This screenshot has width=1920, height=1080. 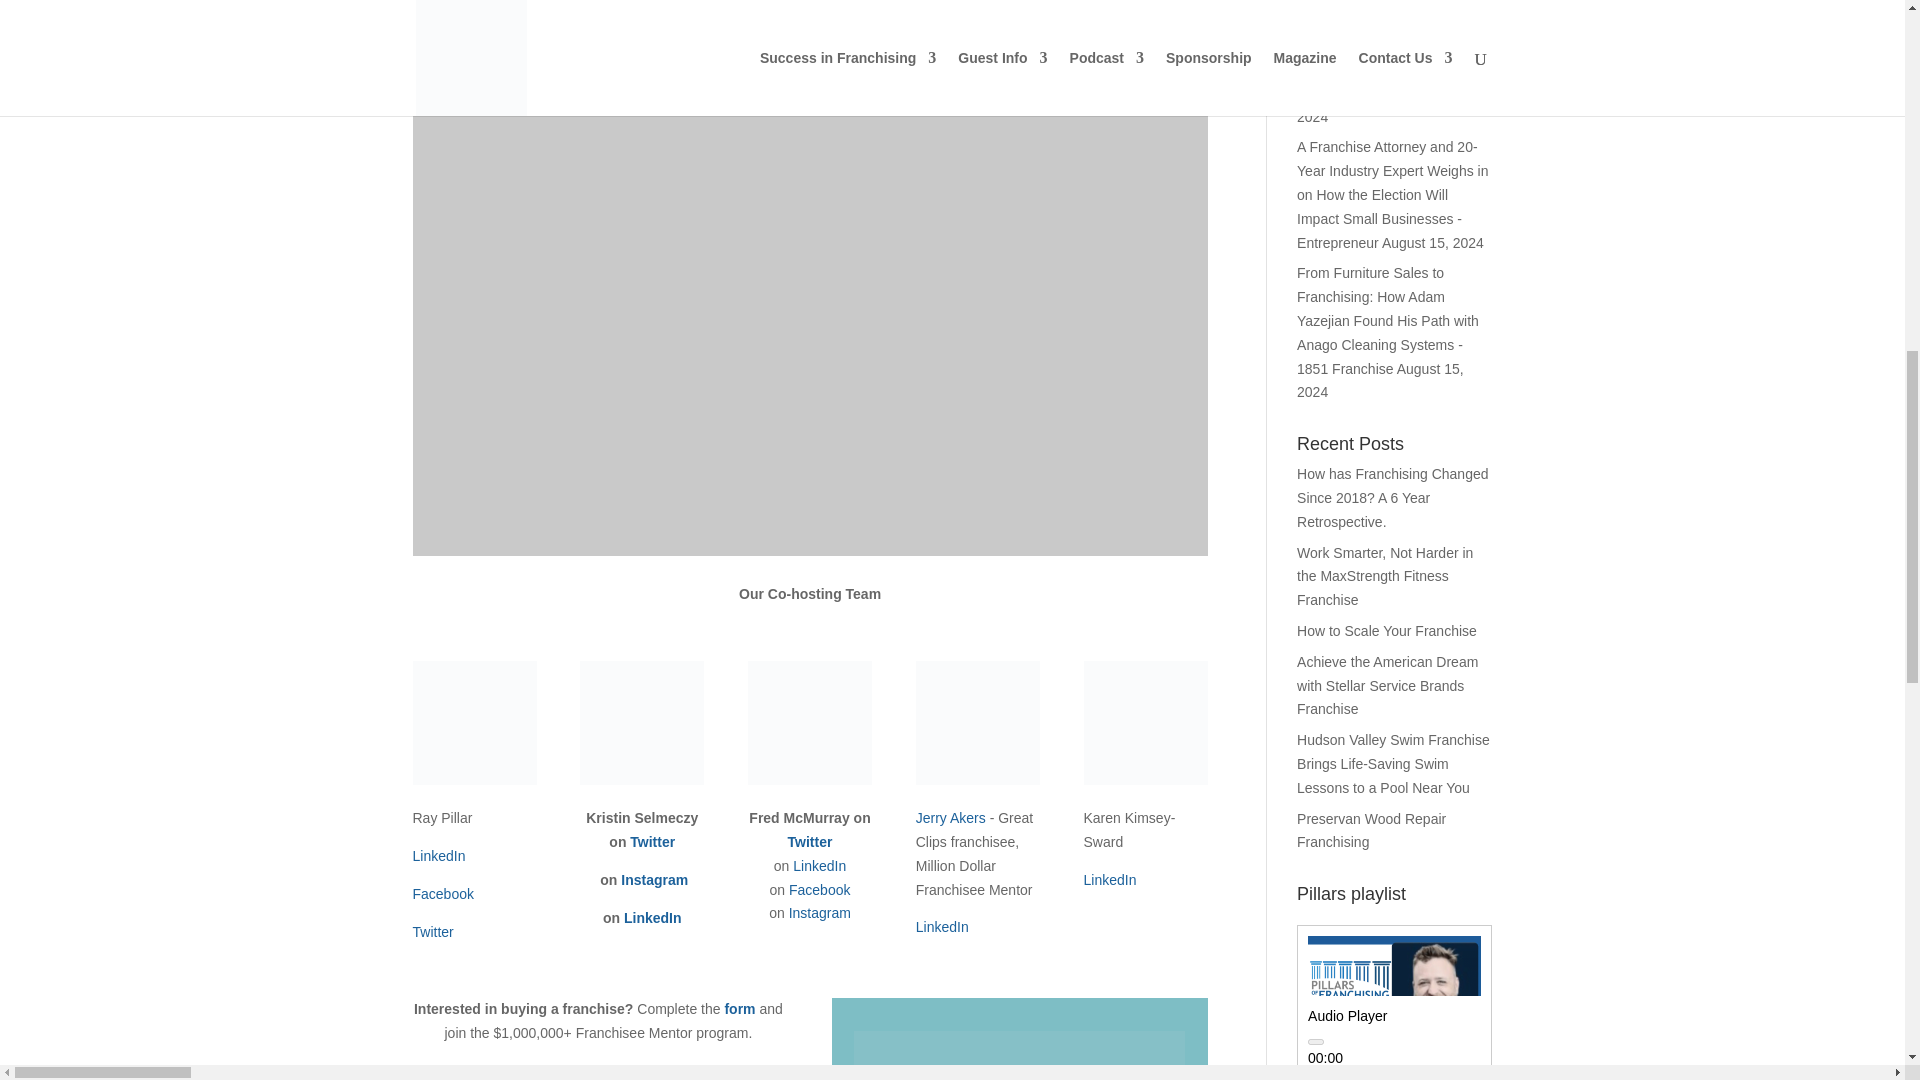 I want to click on Twitter, so click(x=432, y=932).